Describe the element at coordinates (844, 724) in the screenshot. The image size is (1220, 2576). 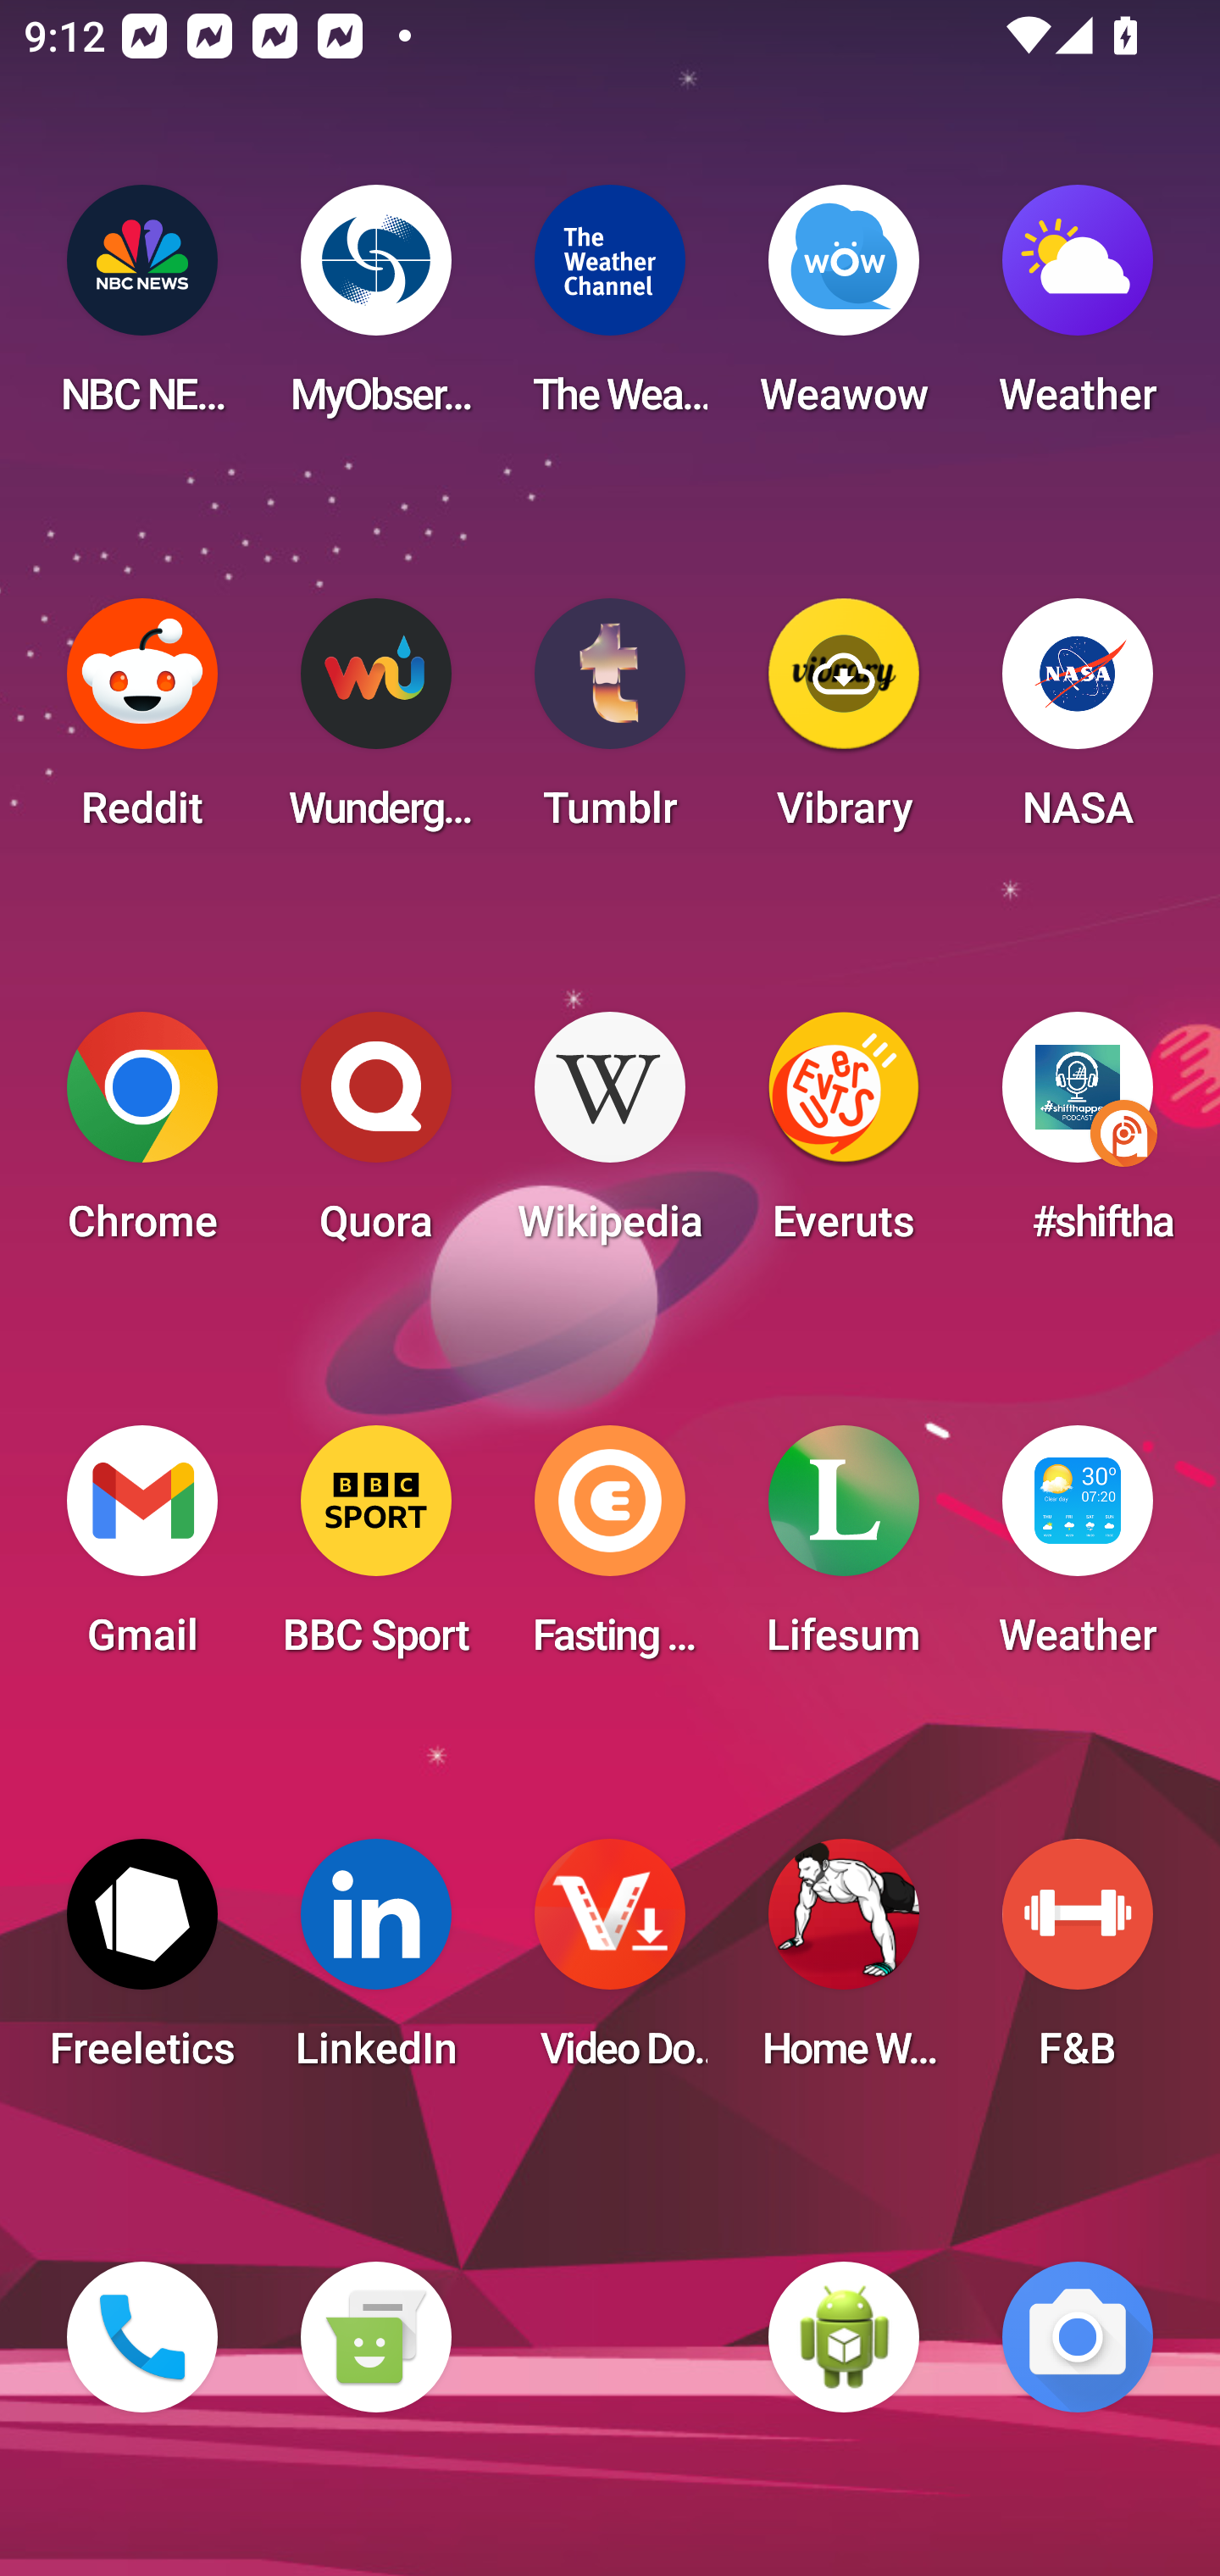
I see `Vibrary` at that location.